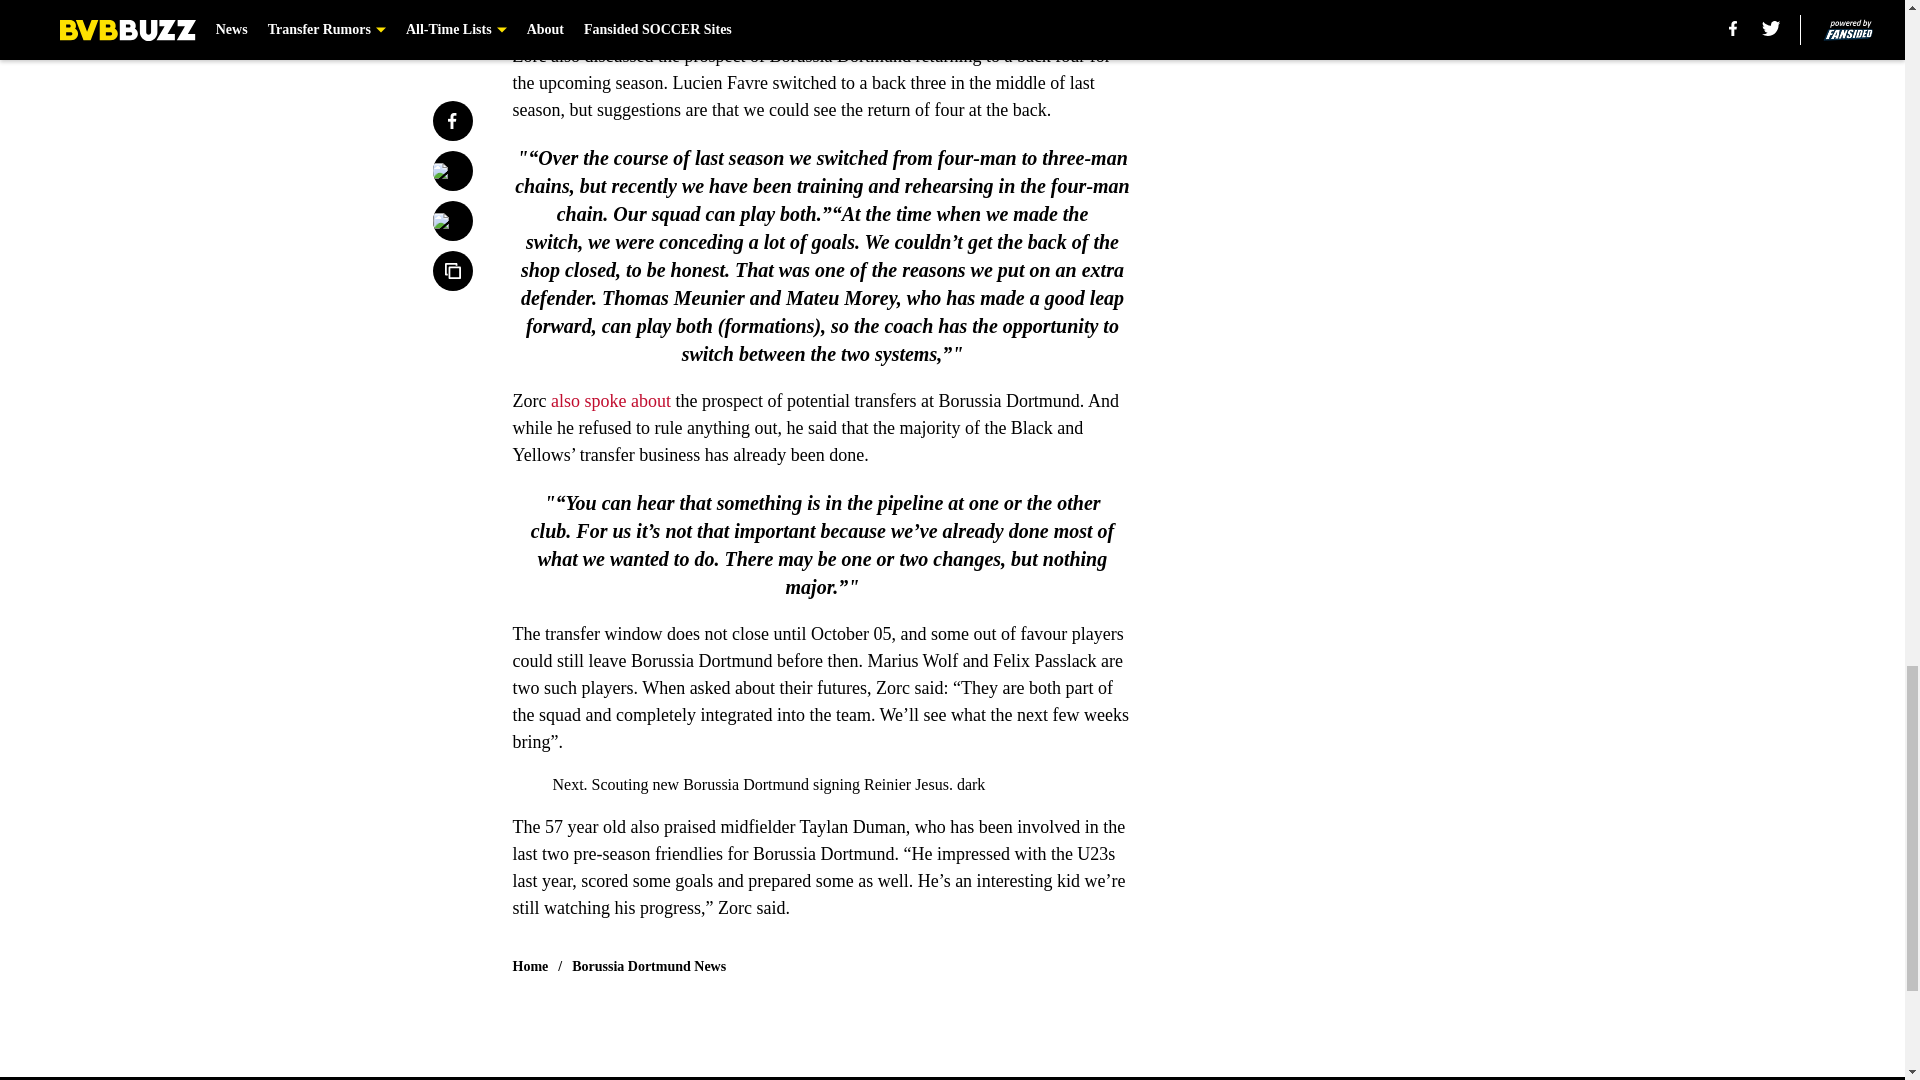 Image resolution: width=1920 pixels, height=1080 pixels. Describe the element at coordinates (648, 966) in the screenshot. I see `Borussia Dortmund News` at that location.